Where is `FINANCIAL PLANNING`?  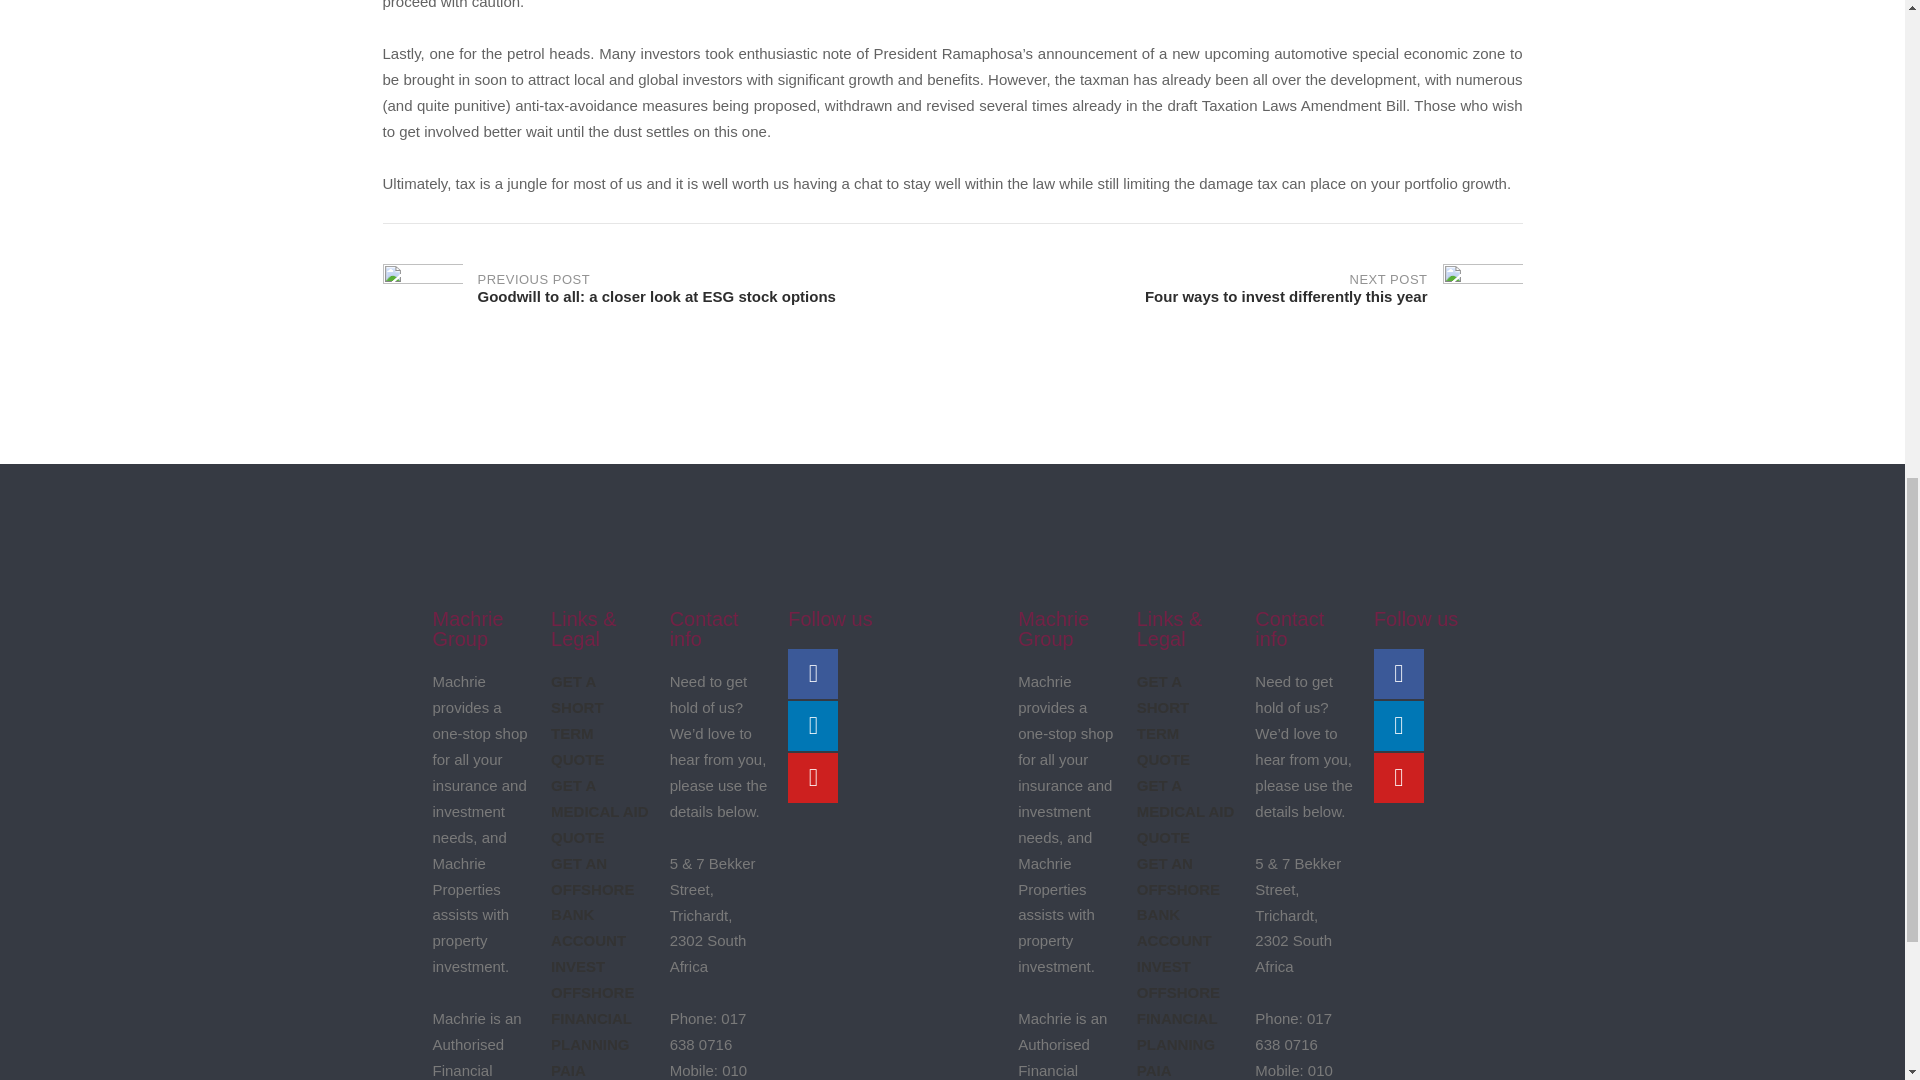 FINANCIAL PLANNING is located at coordinates (1176, 1031).